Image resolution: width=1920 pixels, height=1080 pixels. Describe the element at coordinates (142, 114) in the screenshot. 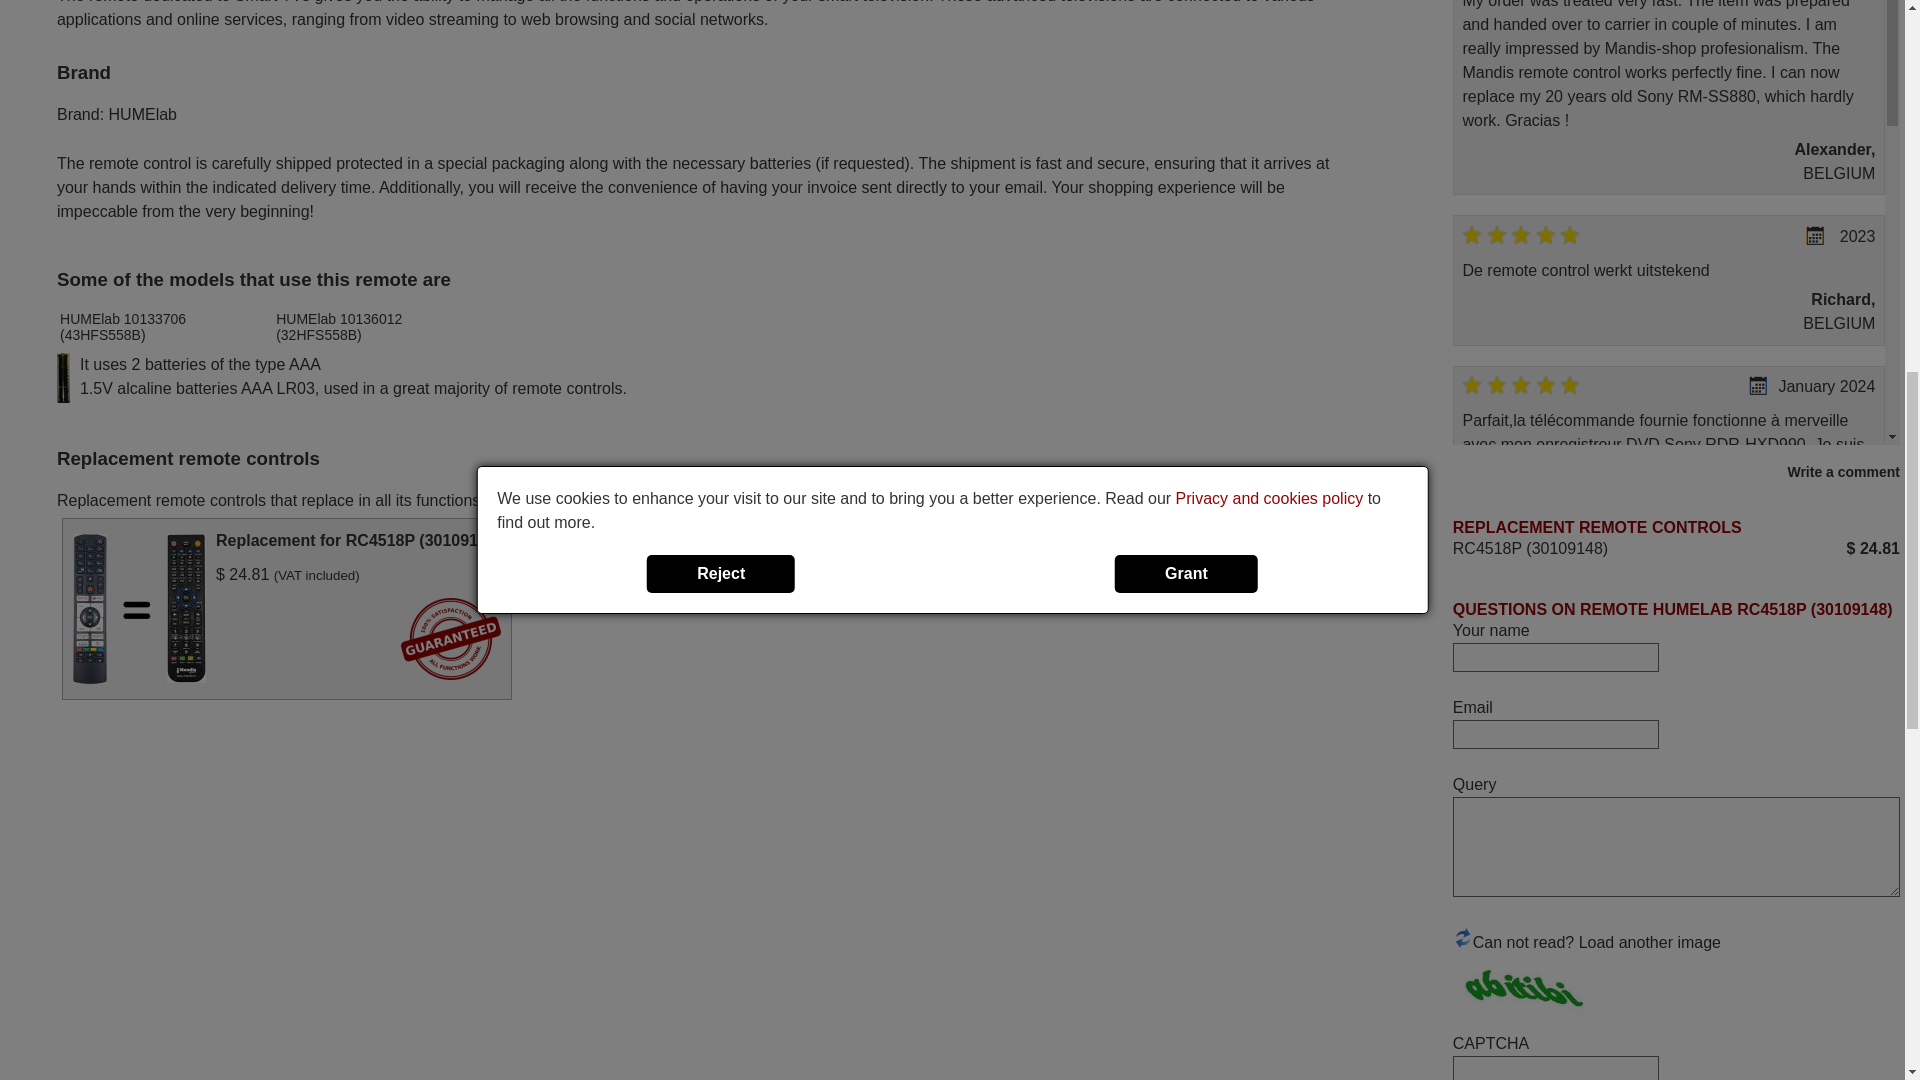

I see `Remote controls HUMElab` at that location.